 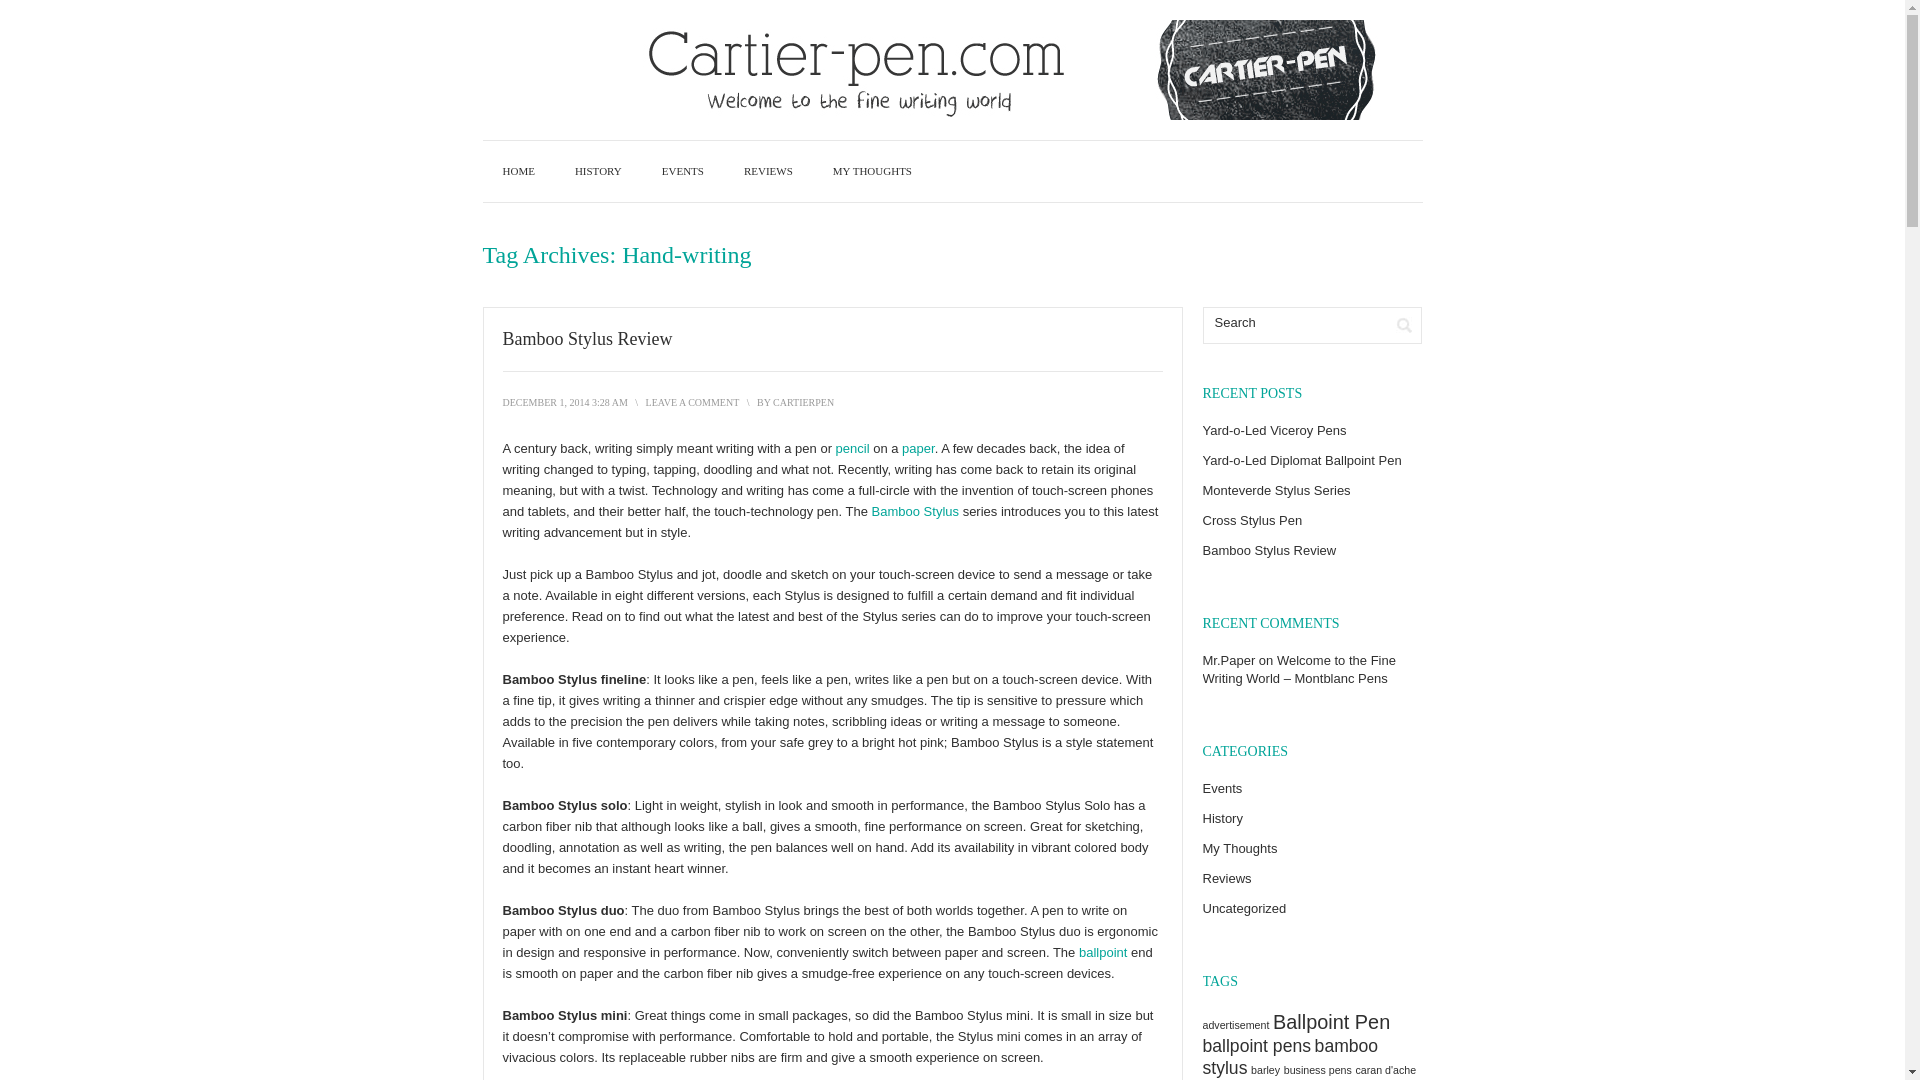 What do you see at coordinates (564, 402) in the screenshot?
I see `DECEMBER 1, 2014 3:28 AM` at bounding box center [564, 402].